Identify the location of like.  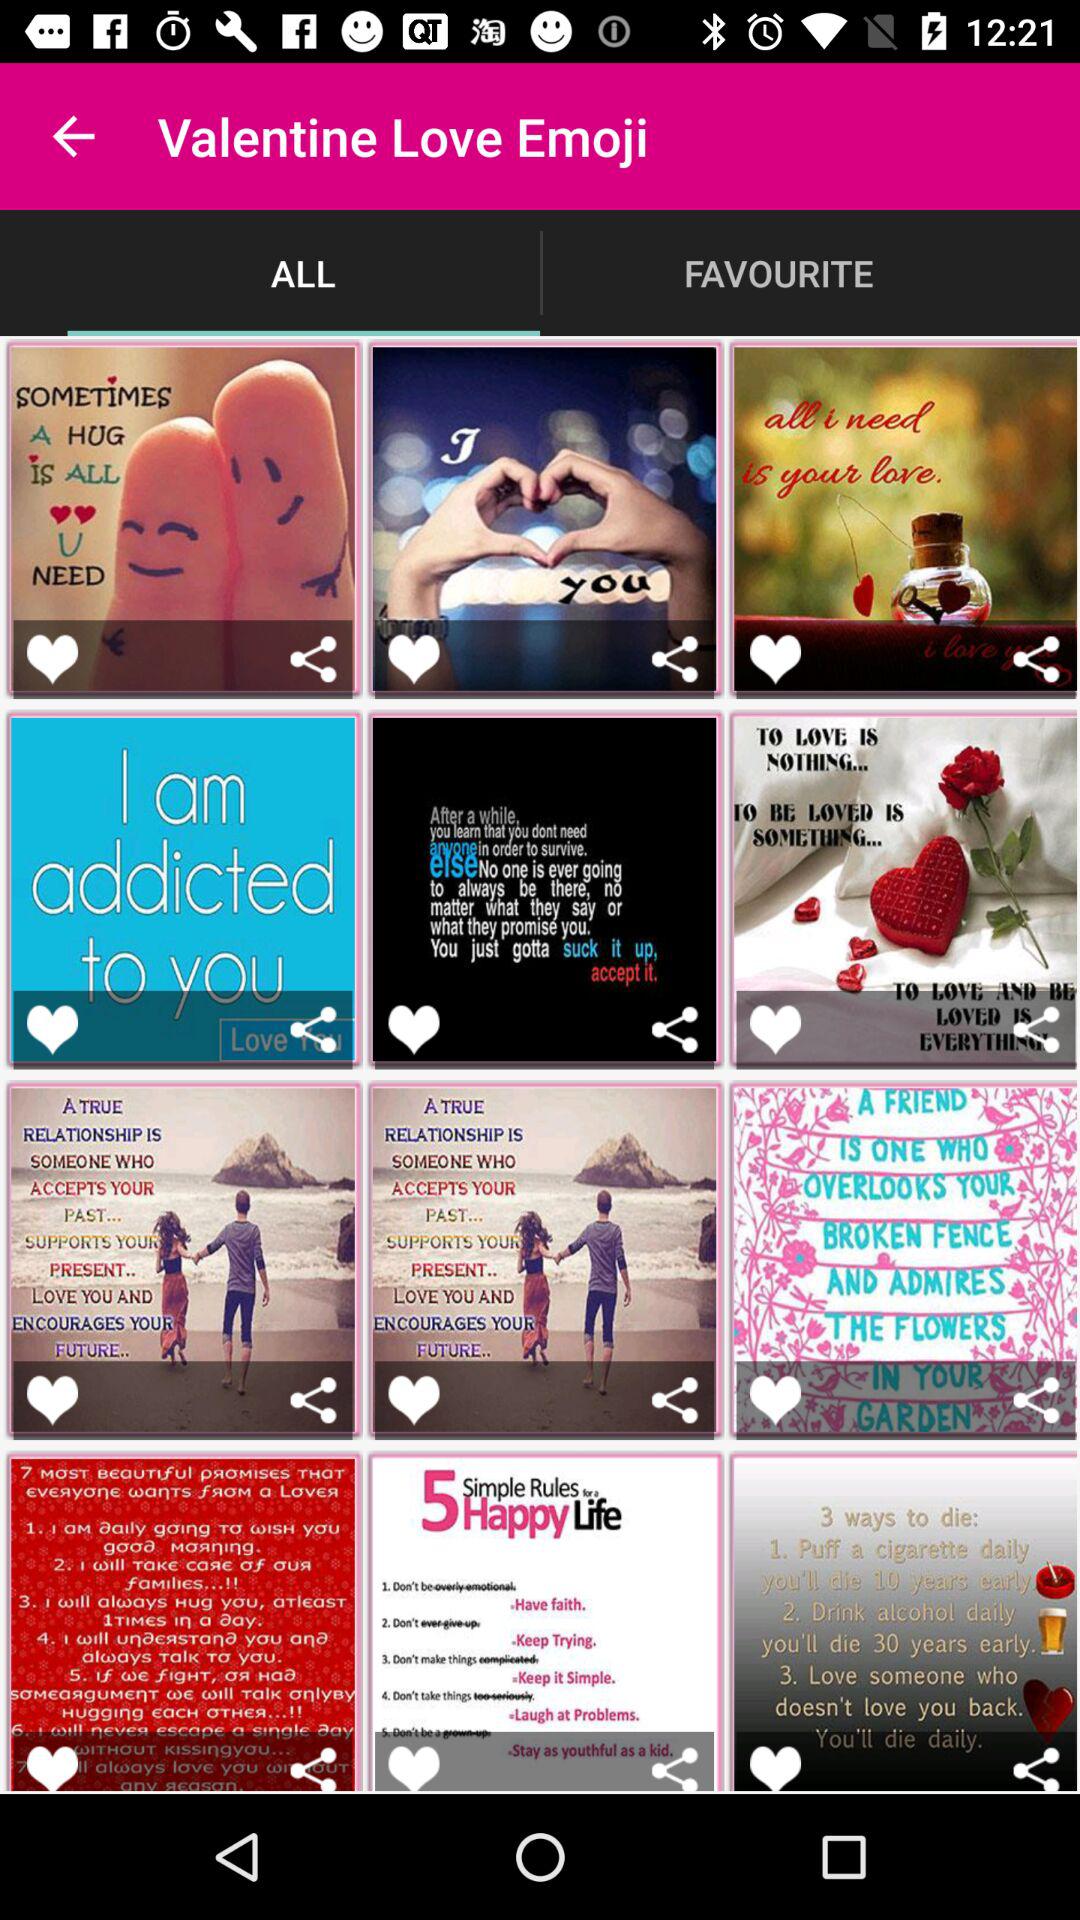
(776, 1768).